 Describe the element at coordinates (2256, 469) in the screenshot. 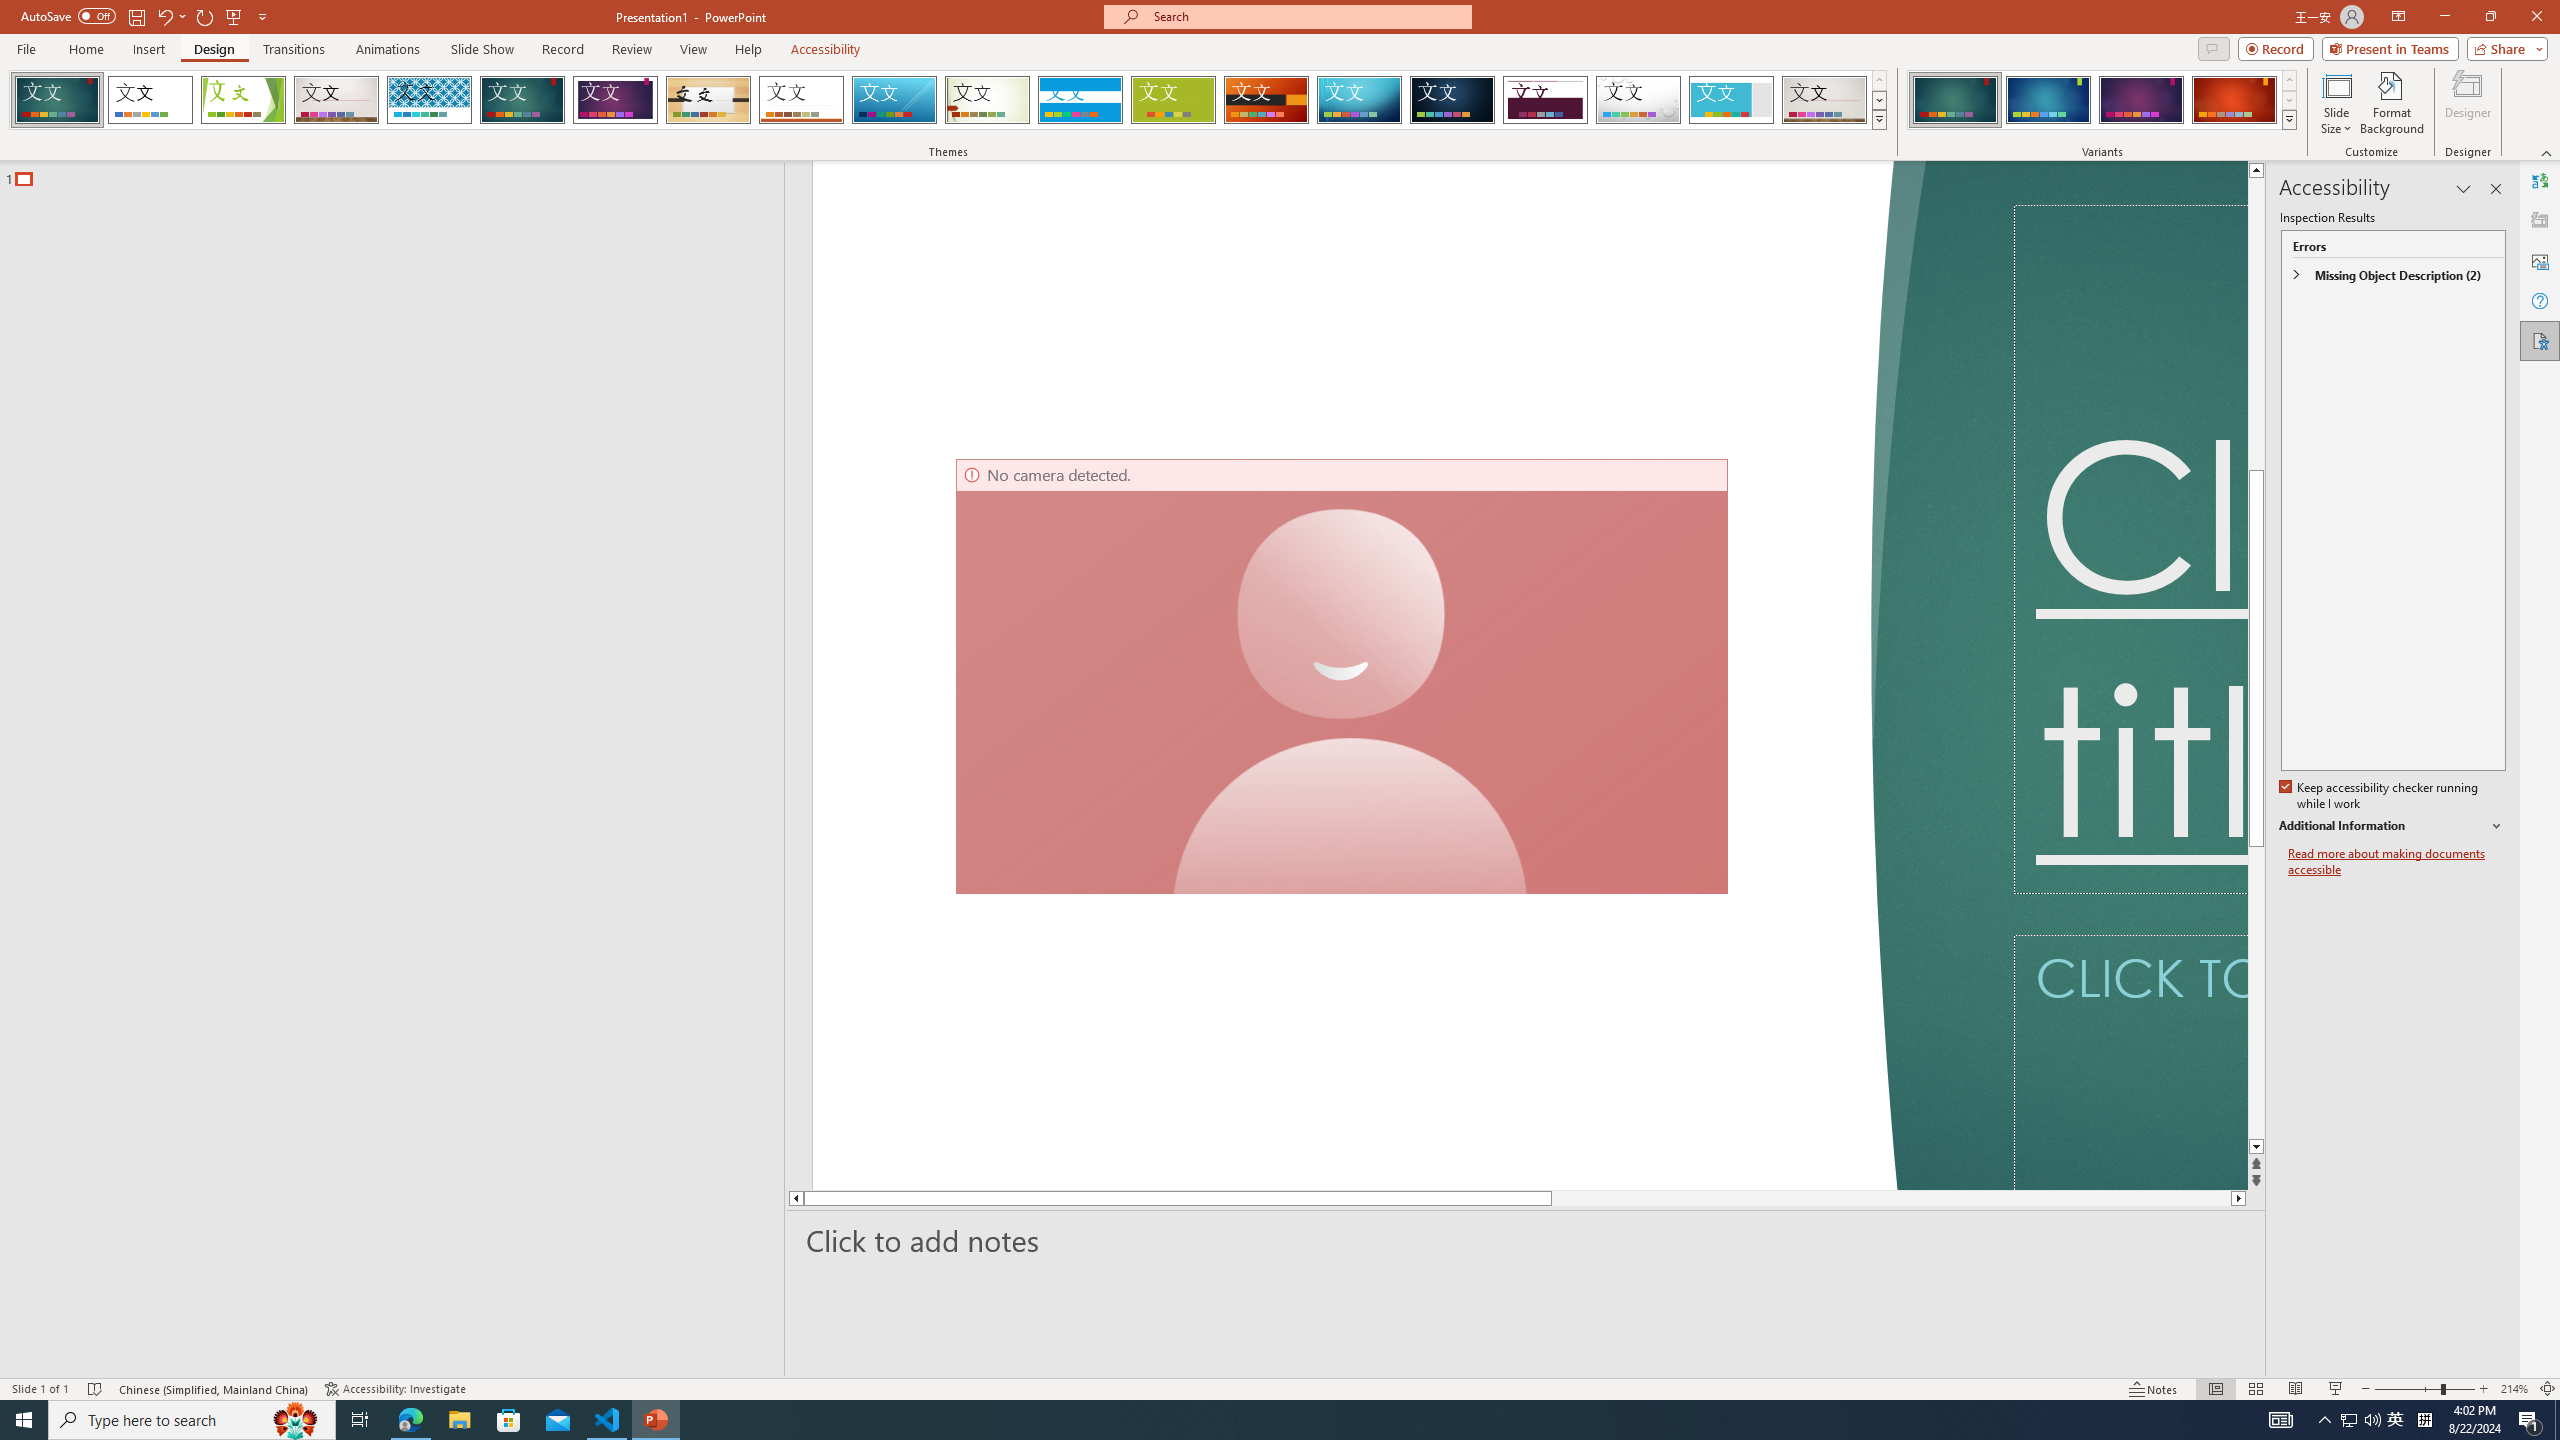

I see `Page up` at that location.